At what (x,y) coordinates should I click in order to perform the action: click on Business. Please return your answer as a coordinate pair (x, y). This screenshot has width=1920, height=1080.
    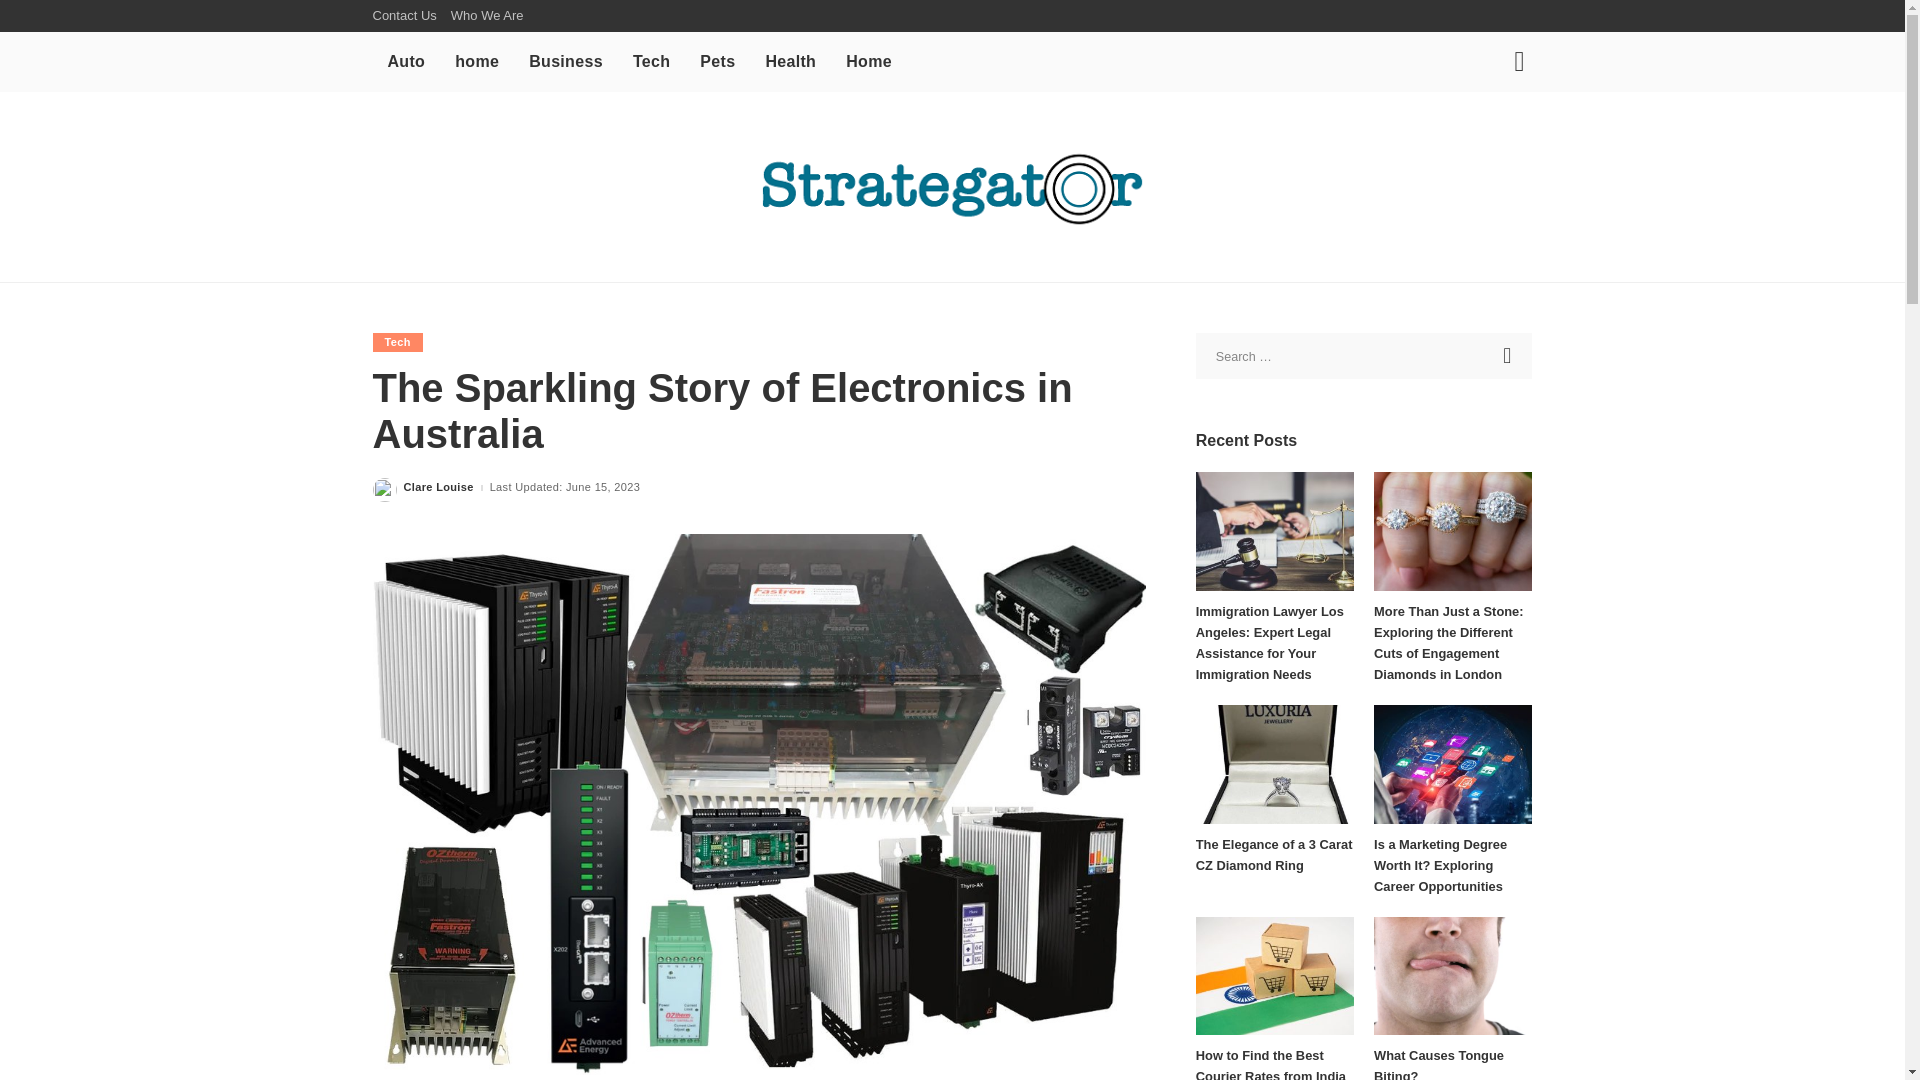
    Looking at the image, I should click on (566, 62).